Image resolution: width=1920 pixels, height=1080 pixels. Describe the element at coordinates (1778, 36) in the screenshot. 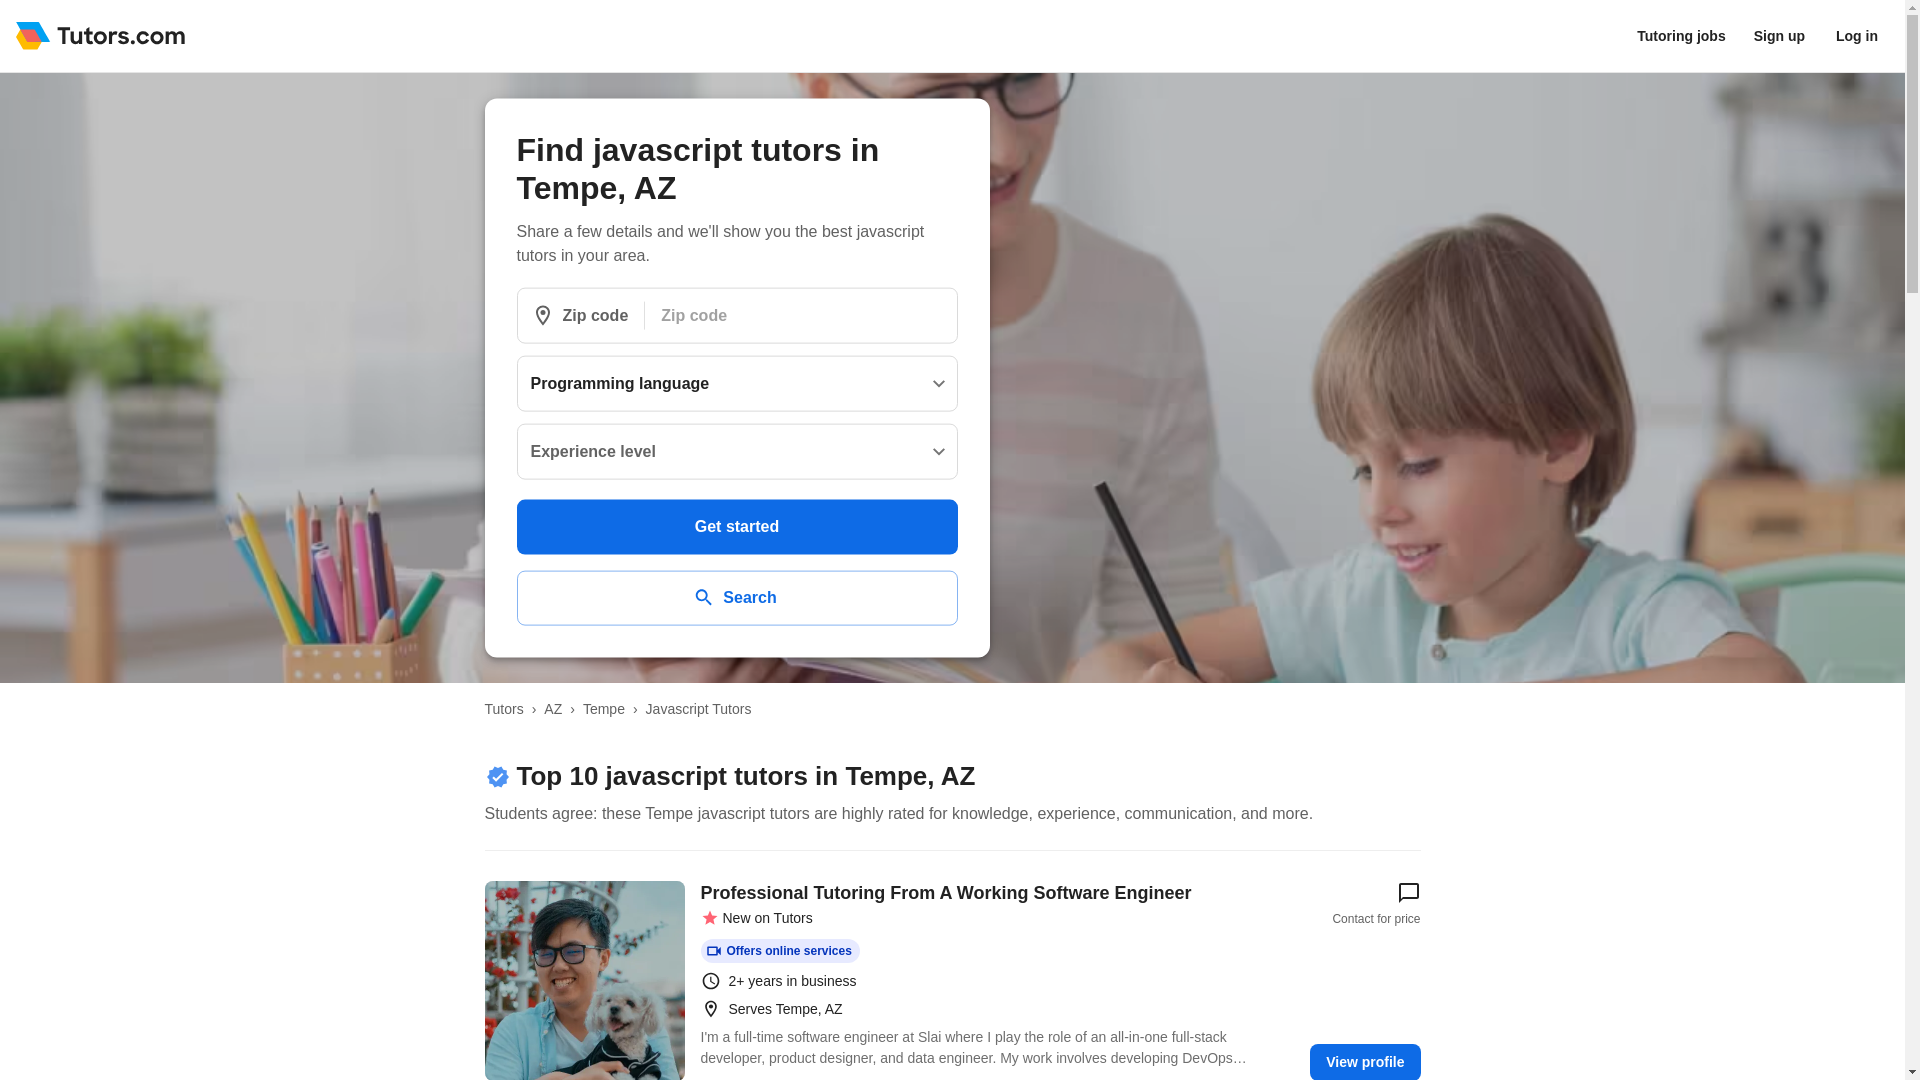

I see `Sign up` at that location.